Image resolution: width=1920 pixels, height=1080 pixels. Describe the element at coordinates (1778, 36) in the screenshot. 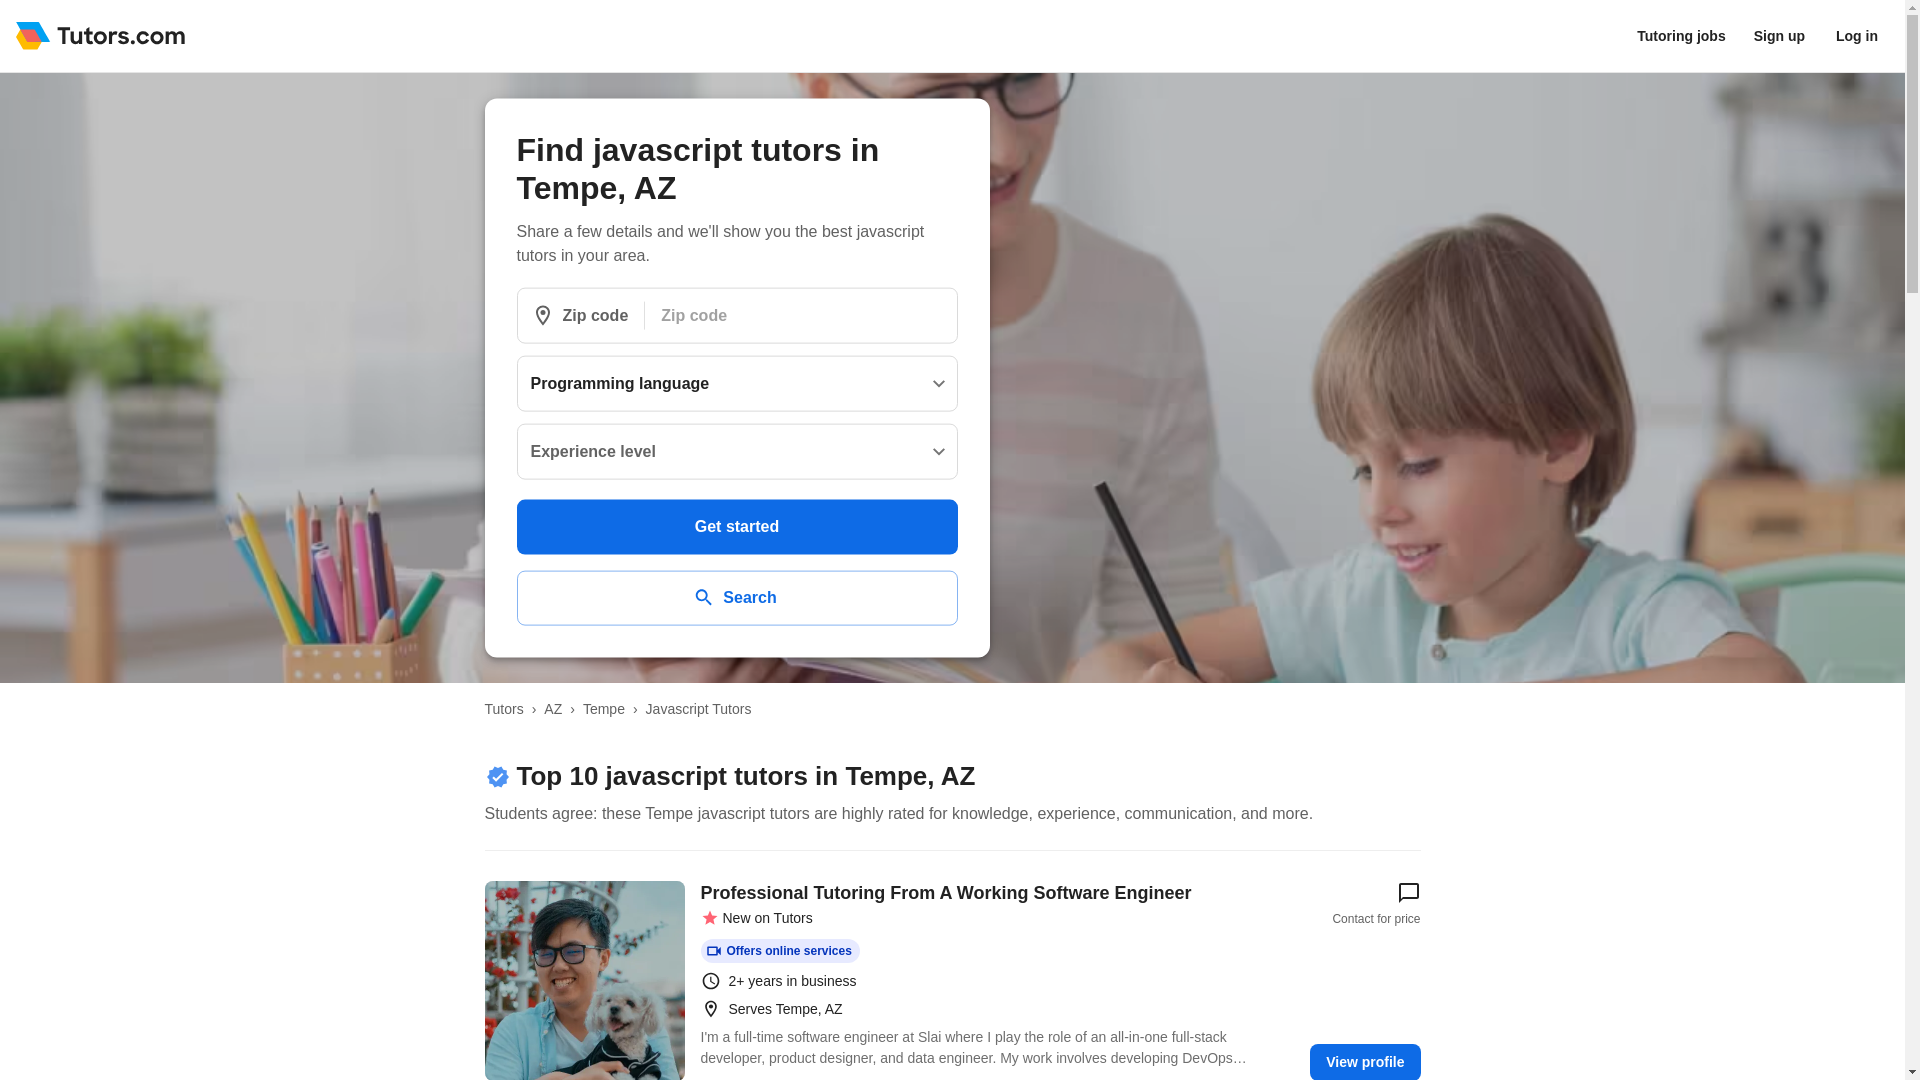

I see `Sign up` at that location.